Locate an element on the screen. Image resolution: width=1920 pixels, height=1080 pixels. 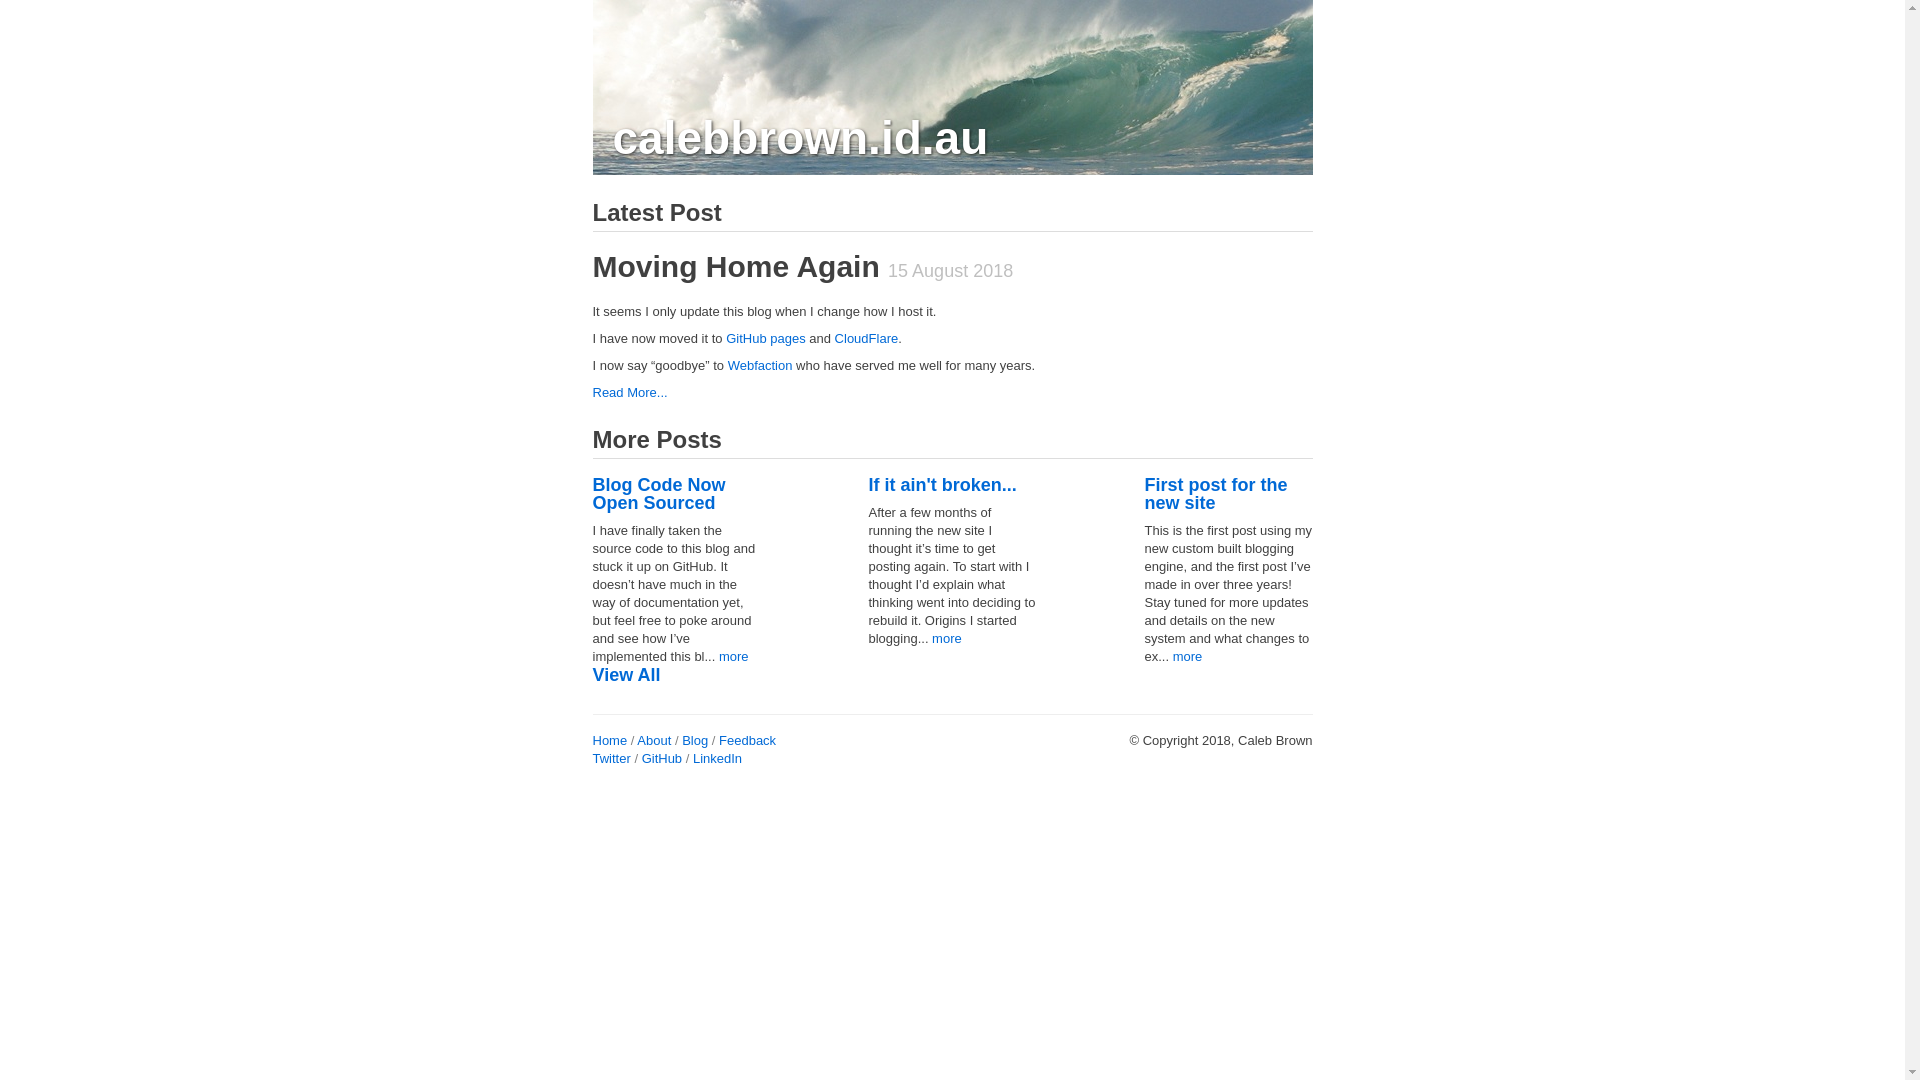
more is located at coordinates (947, 638).